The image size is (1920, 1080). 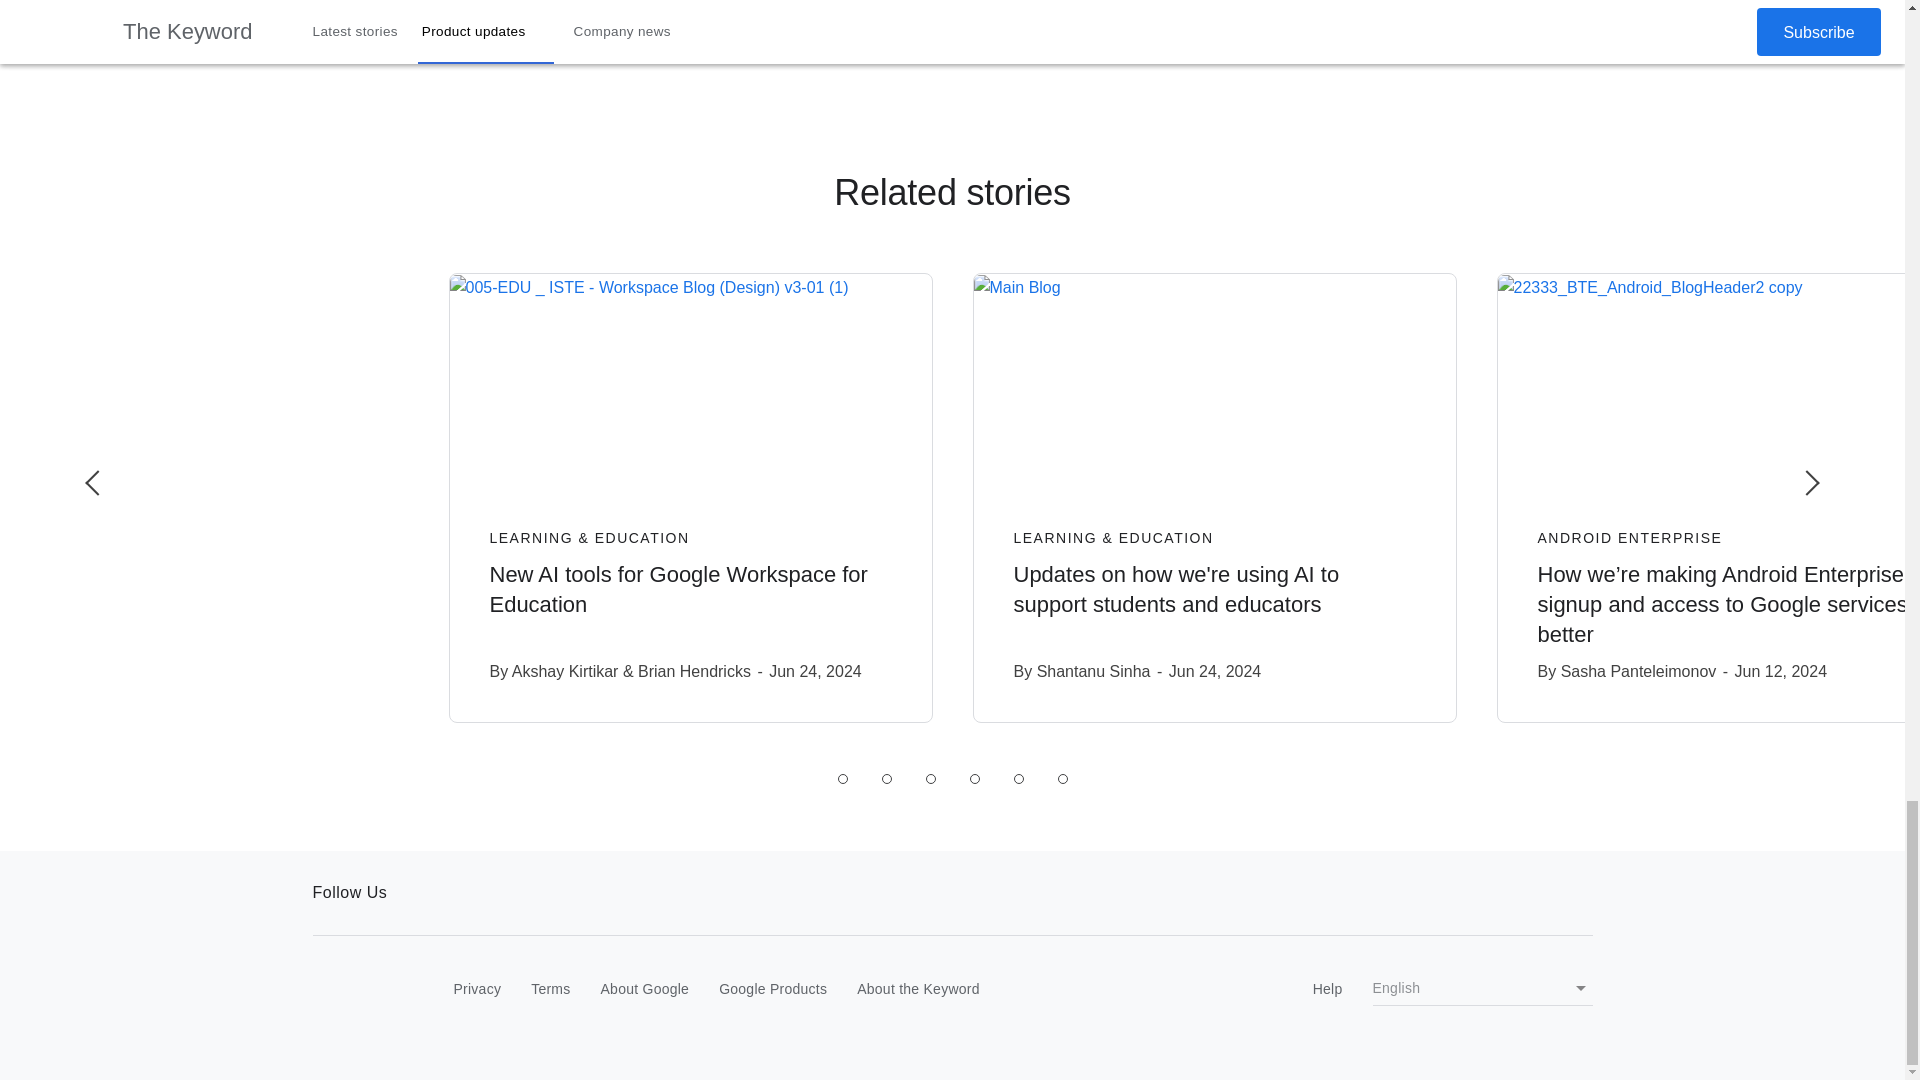 I want to click on Google, so click(x=354, y=990).